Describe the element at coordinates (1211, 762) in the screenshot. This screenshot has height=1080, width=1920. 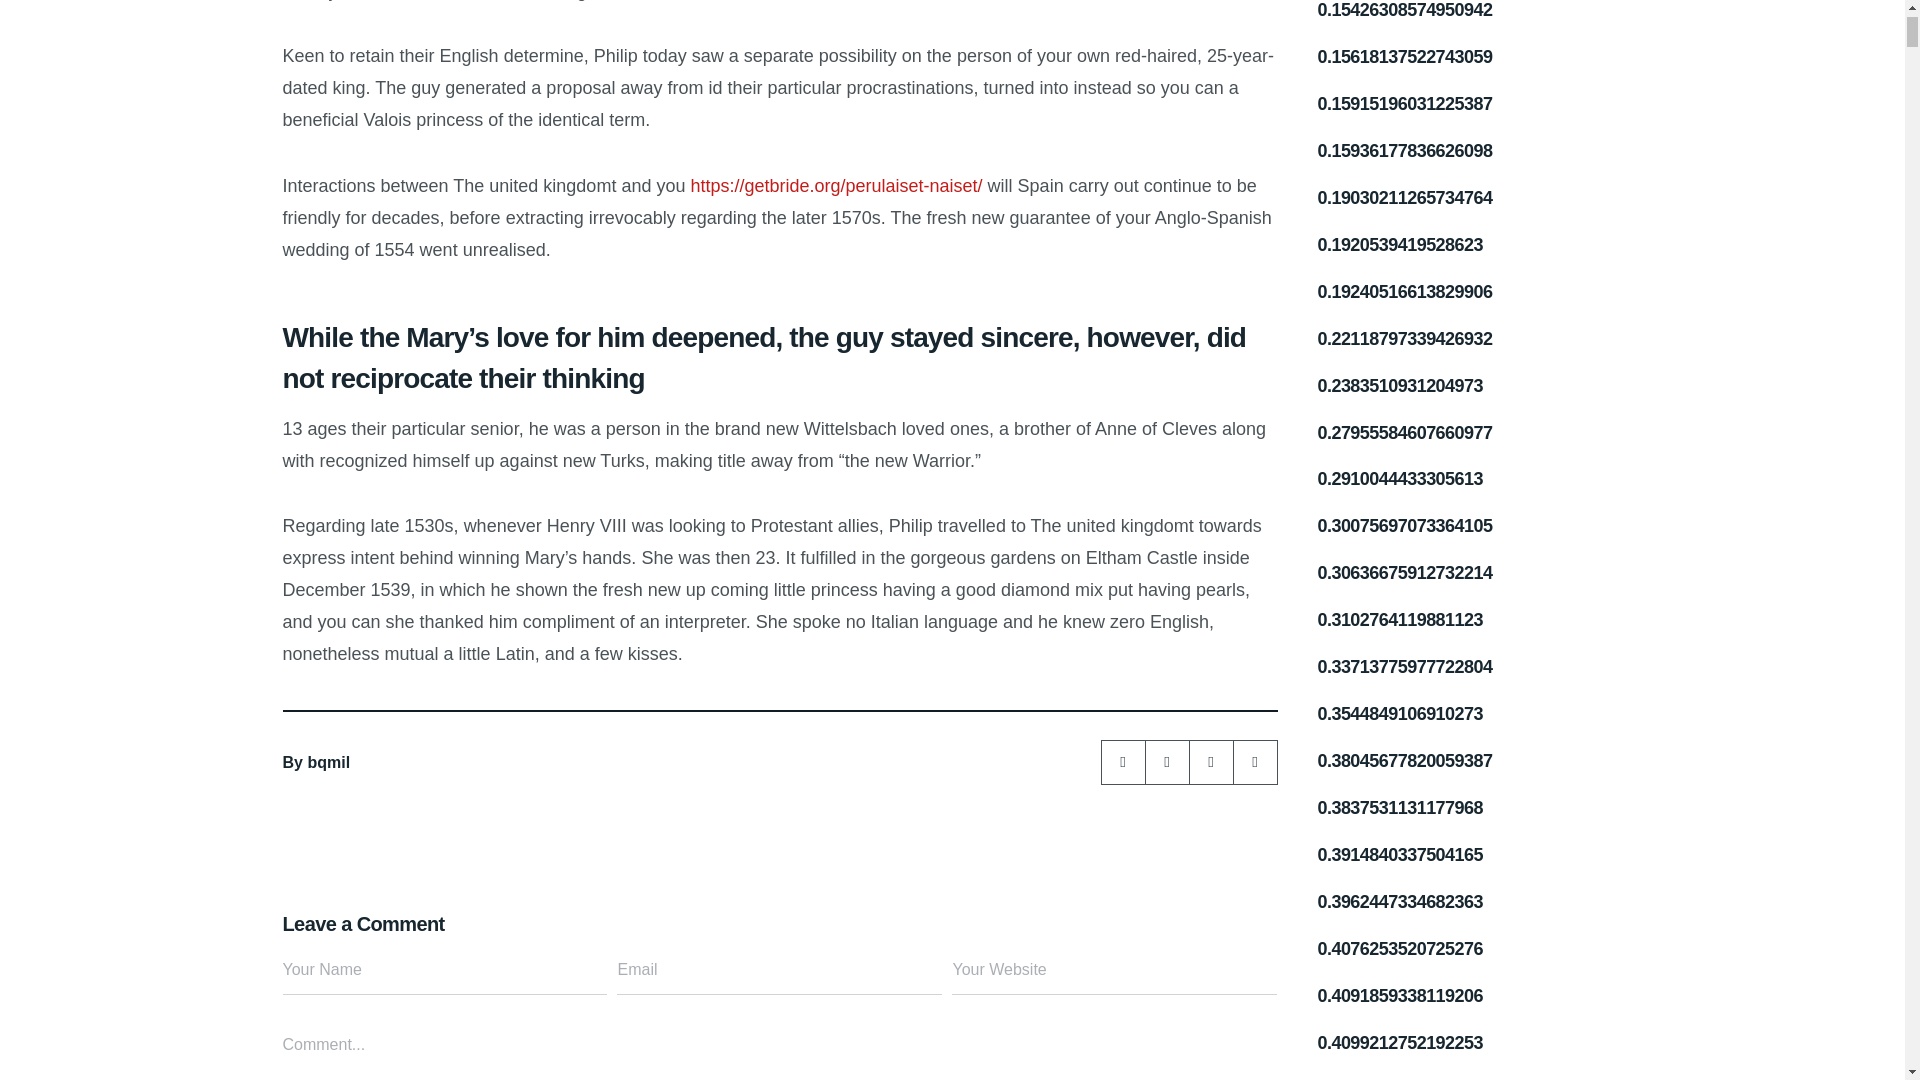
I see `Twitter` at that location.